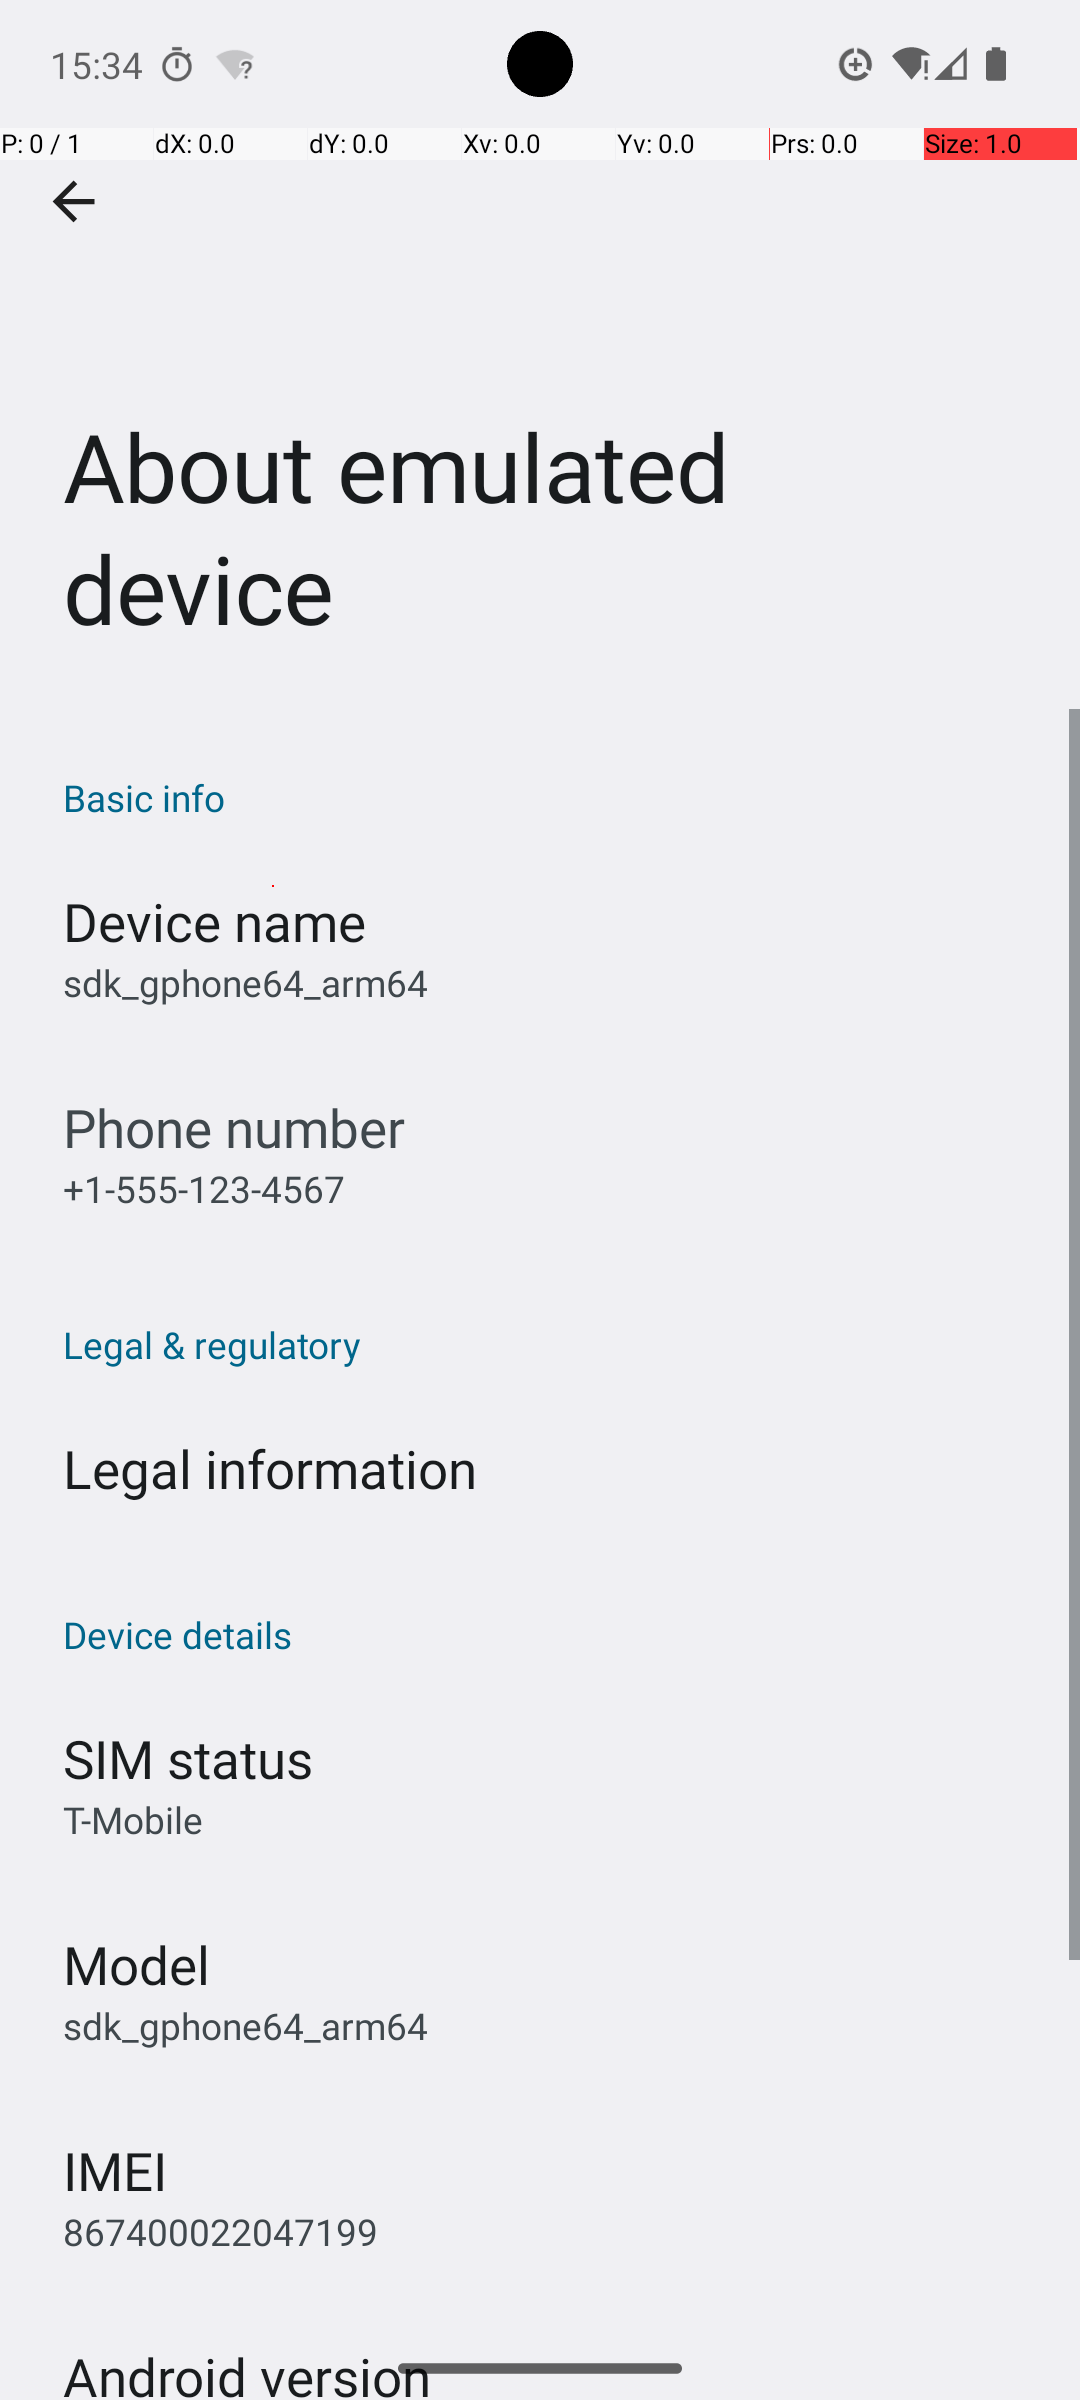 The height and width of the screenshot is (2400, 1080). What do you see at coordinates (270, 1468) in the screenshot?
I see `Legal information` at bounding box center [270, 1468].